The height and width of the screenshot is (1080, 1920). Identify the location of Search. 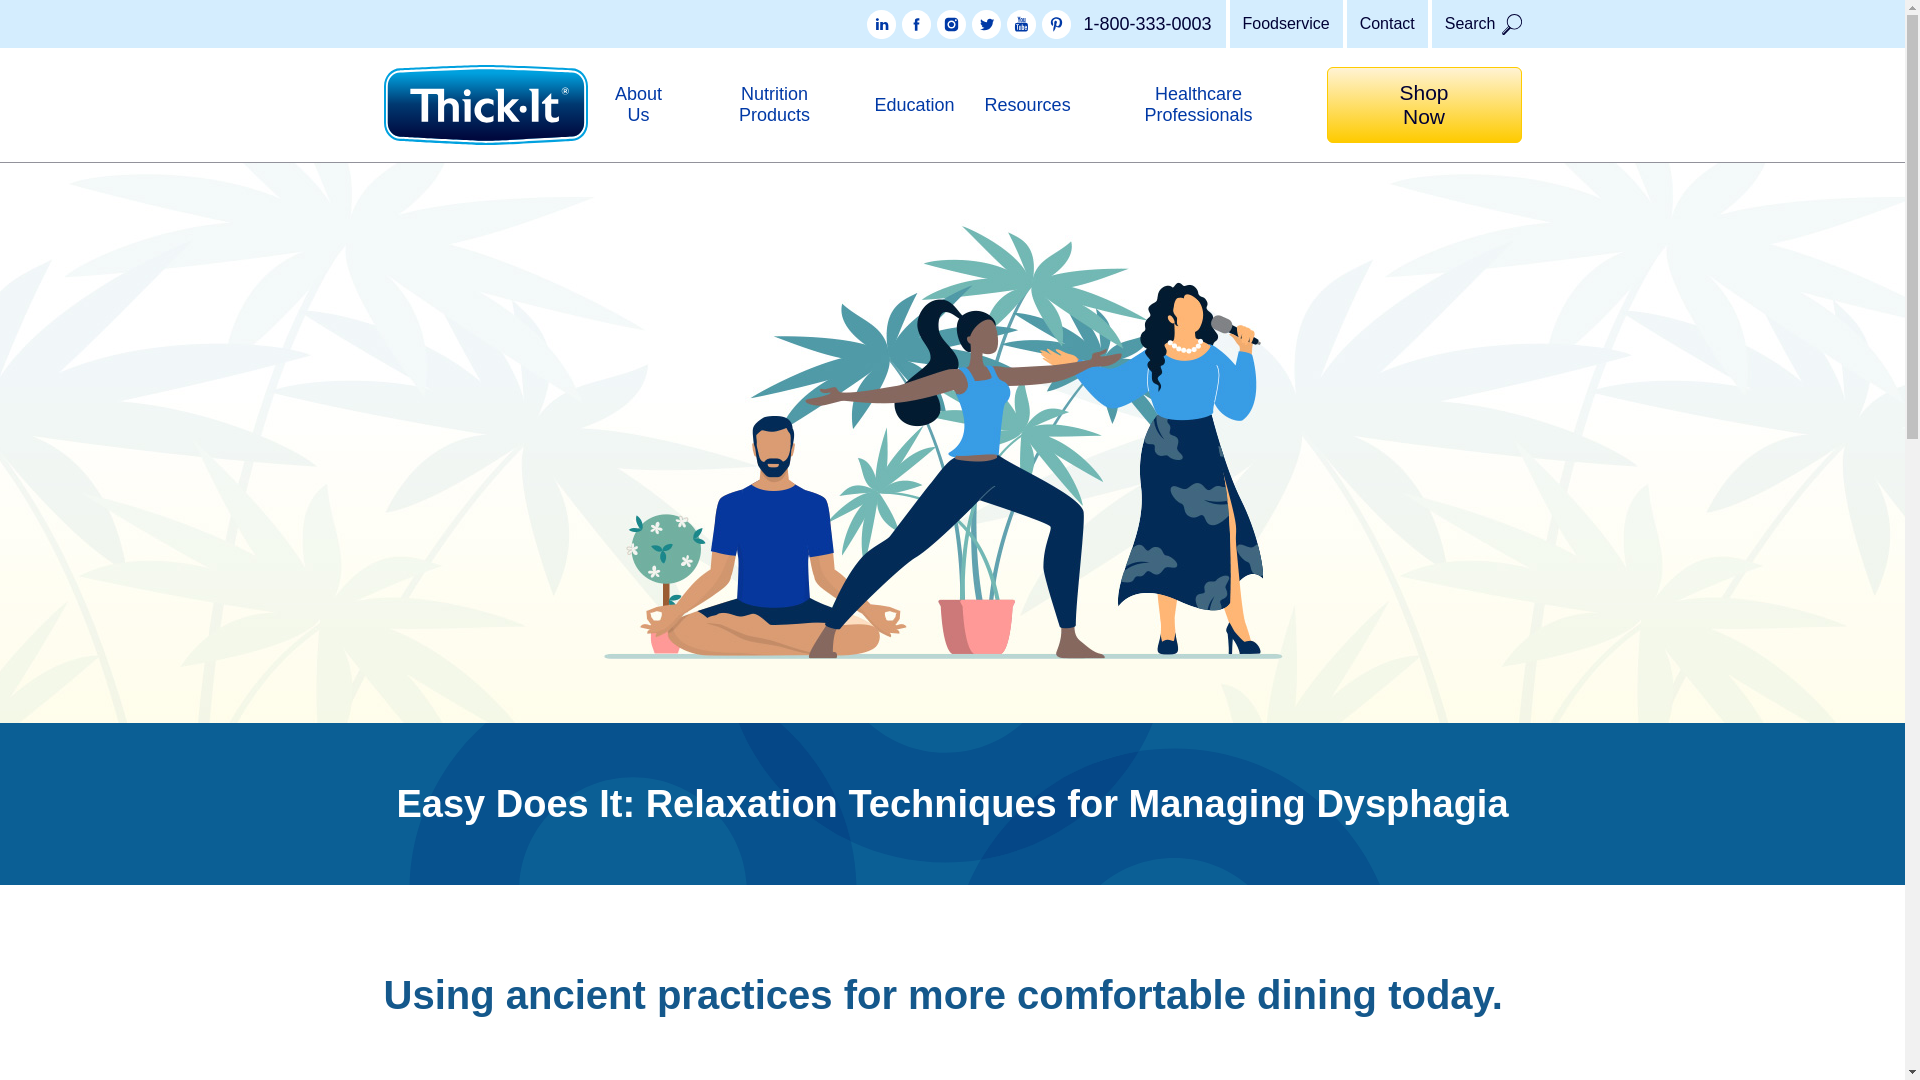
(1475, 24).